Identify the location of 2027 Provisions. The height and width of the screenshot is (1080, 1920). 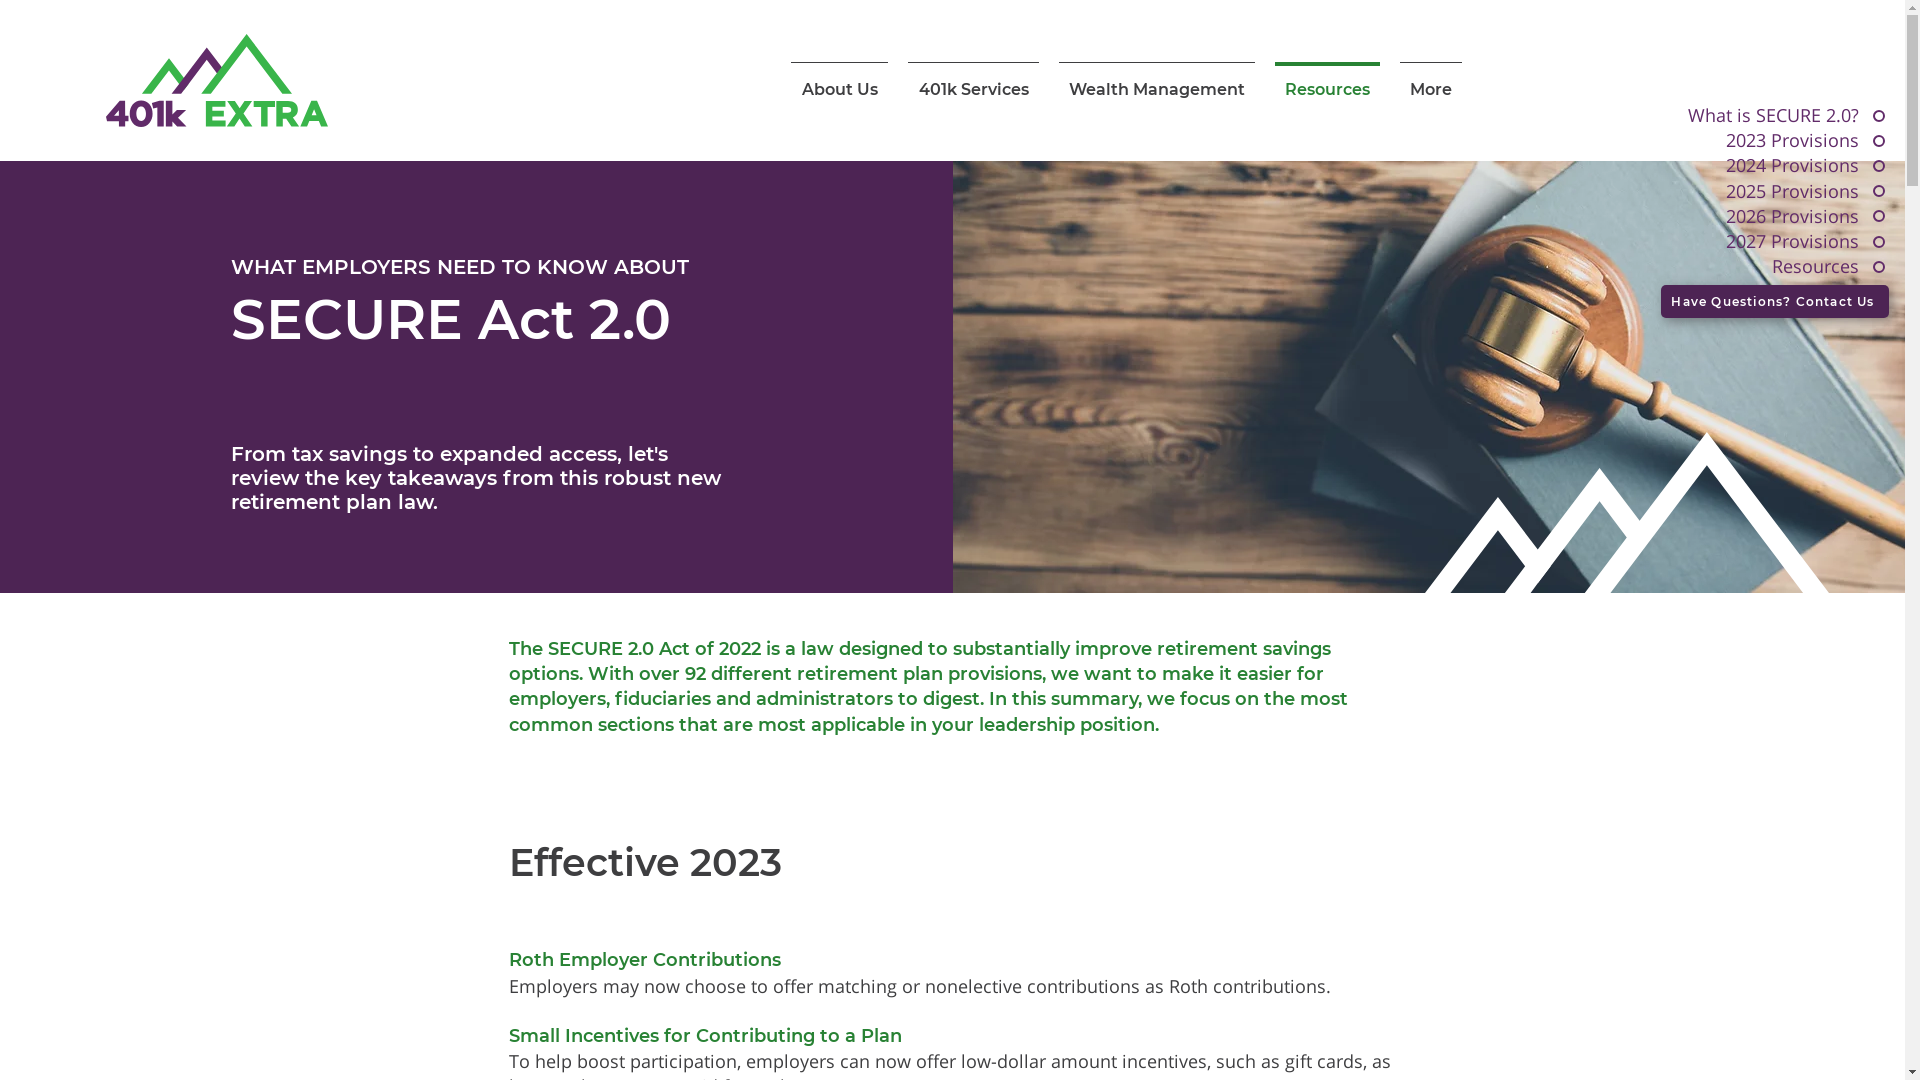
(1722, 242).